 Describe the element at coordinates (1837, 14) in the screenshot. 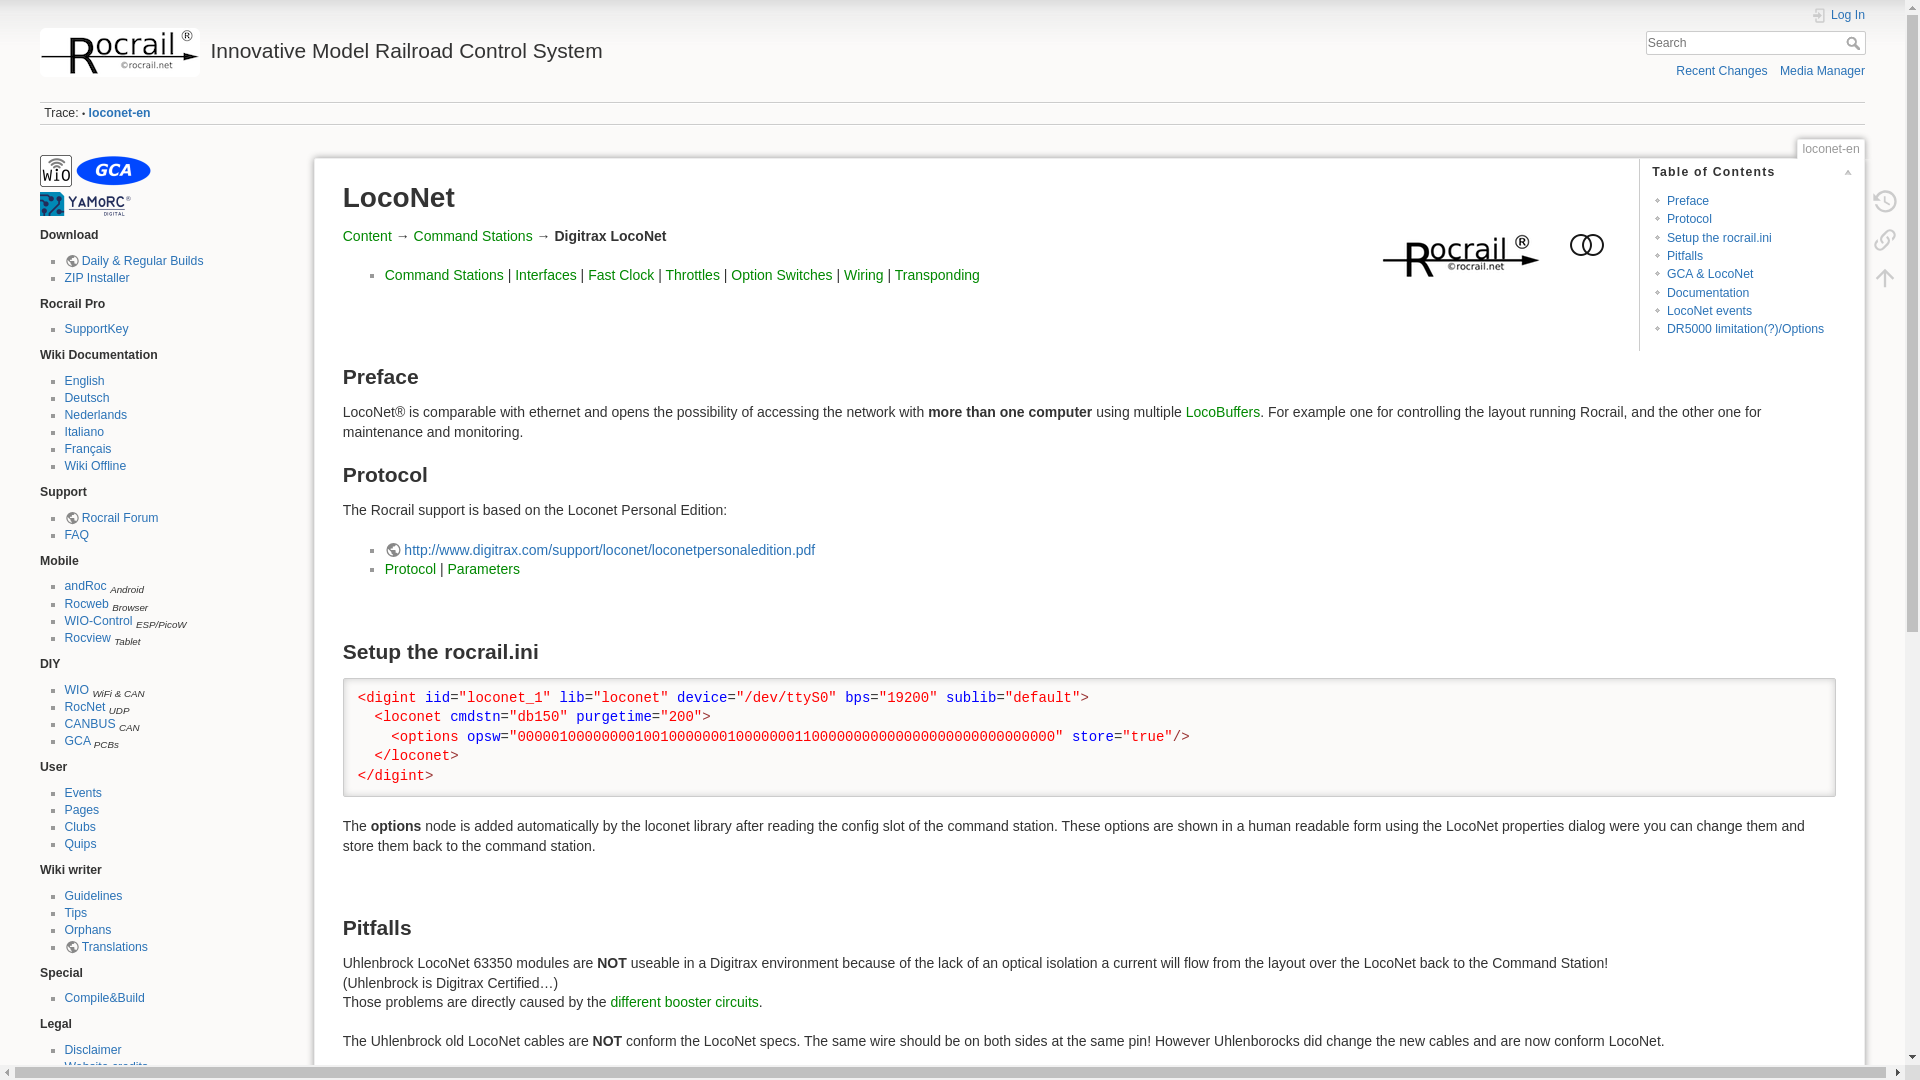

I see `Log In` at that location.